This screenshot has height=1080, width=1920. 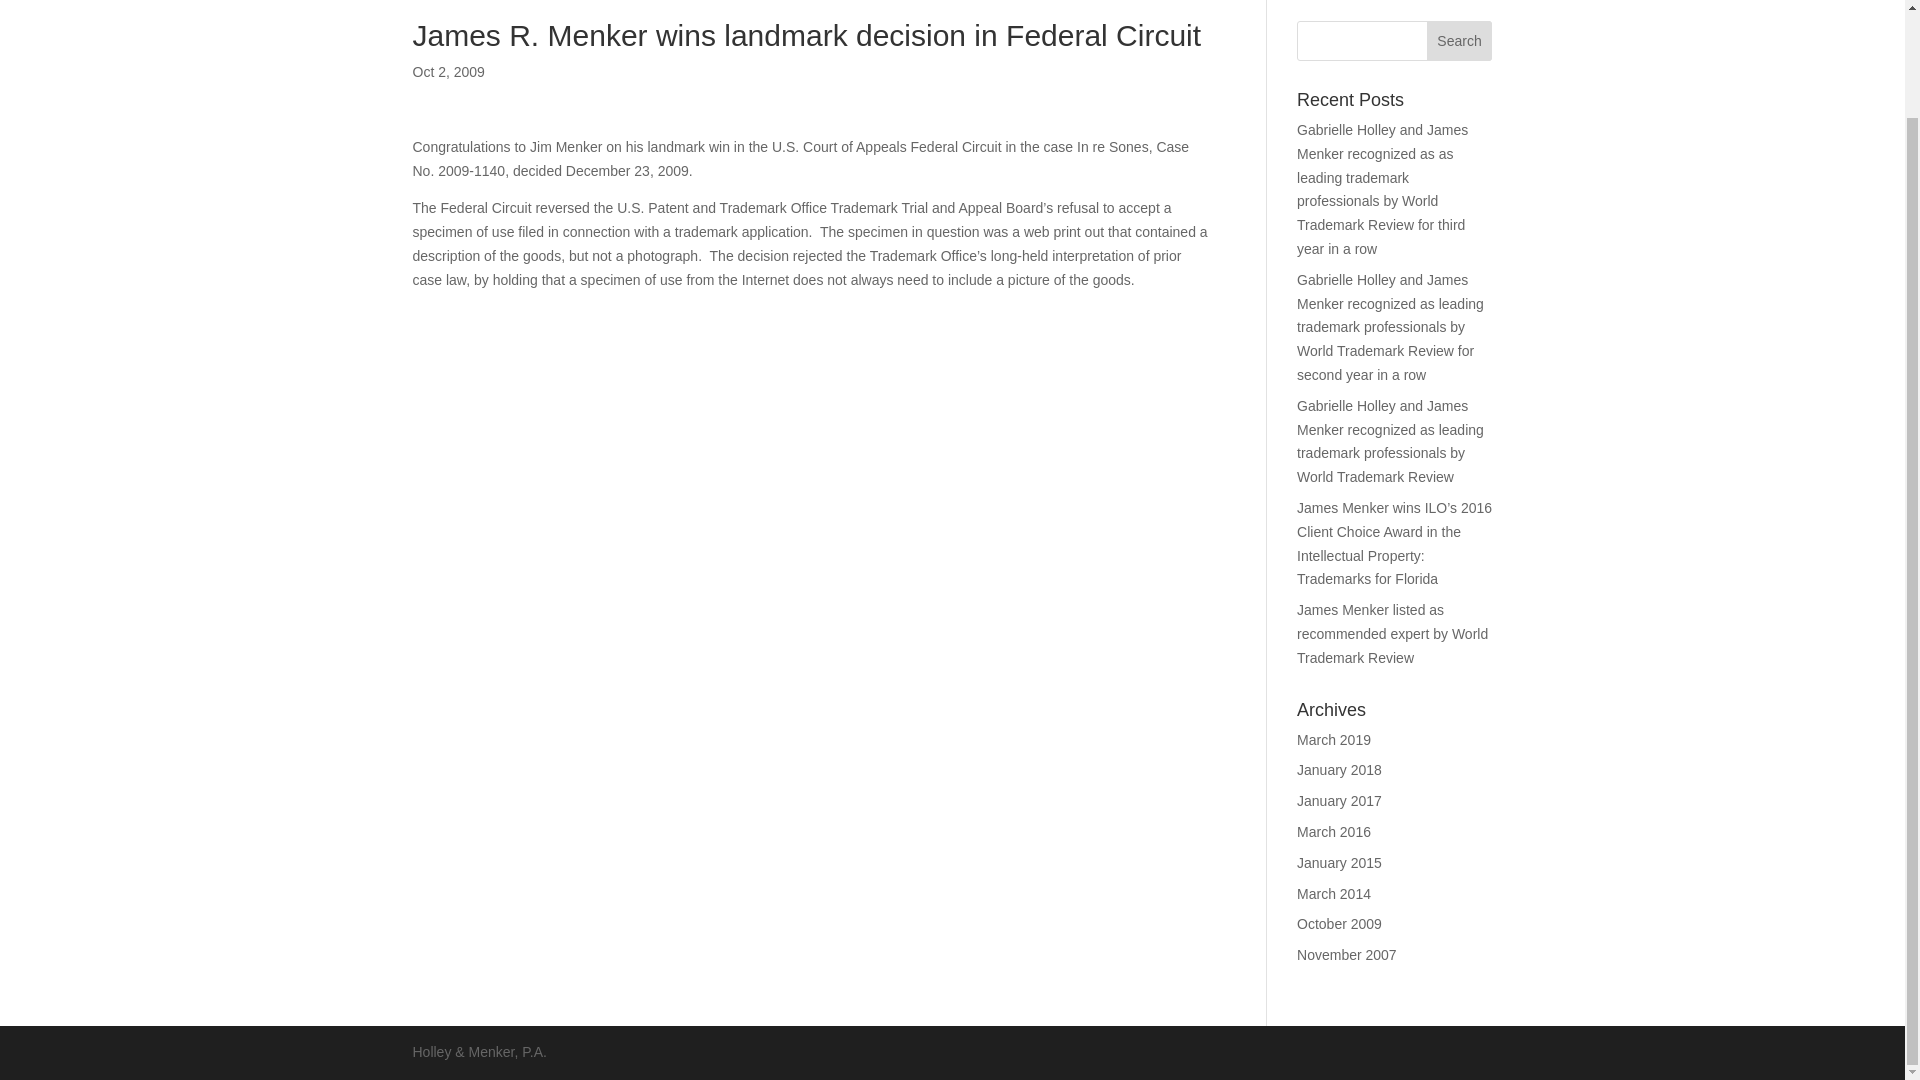 I want to click on November 2007, so click(x=1347, y=955).